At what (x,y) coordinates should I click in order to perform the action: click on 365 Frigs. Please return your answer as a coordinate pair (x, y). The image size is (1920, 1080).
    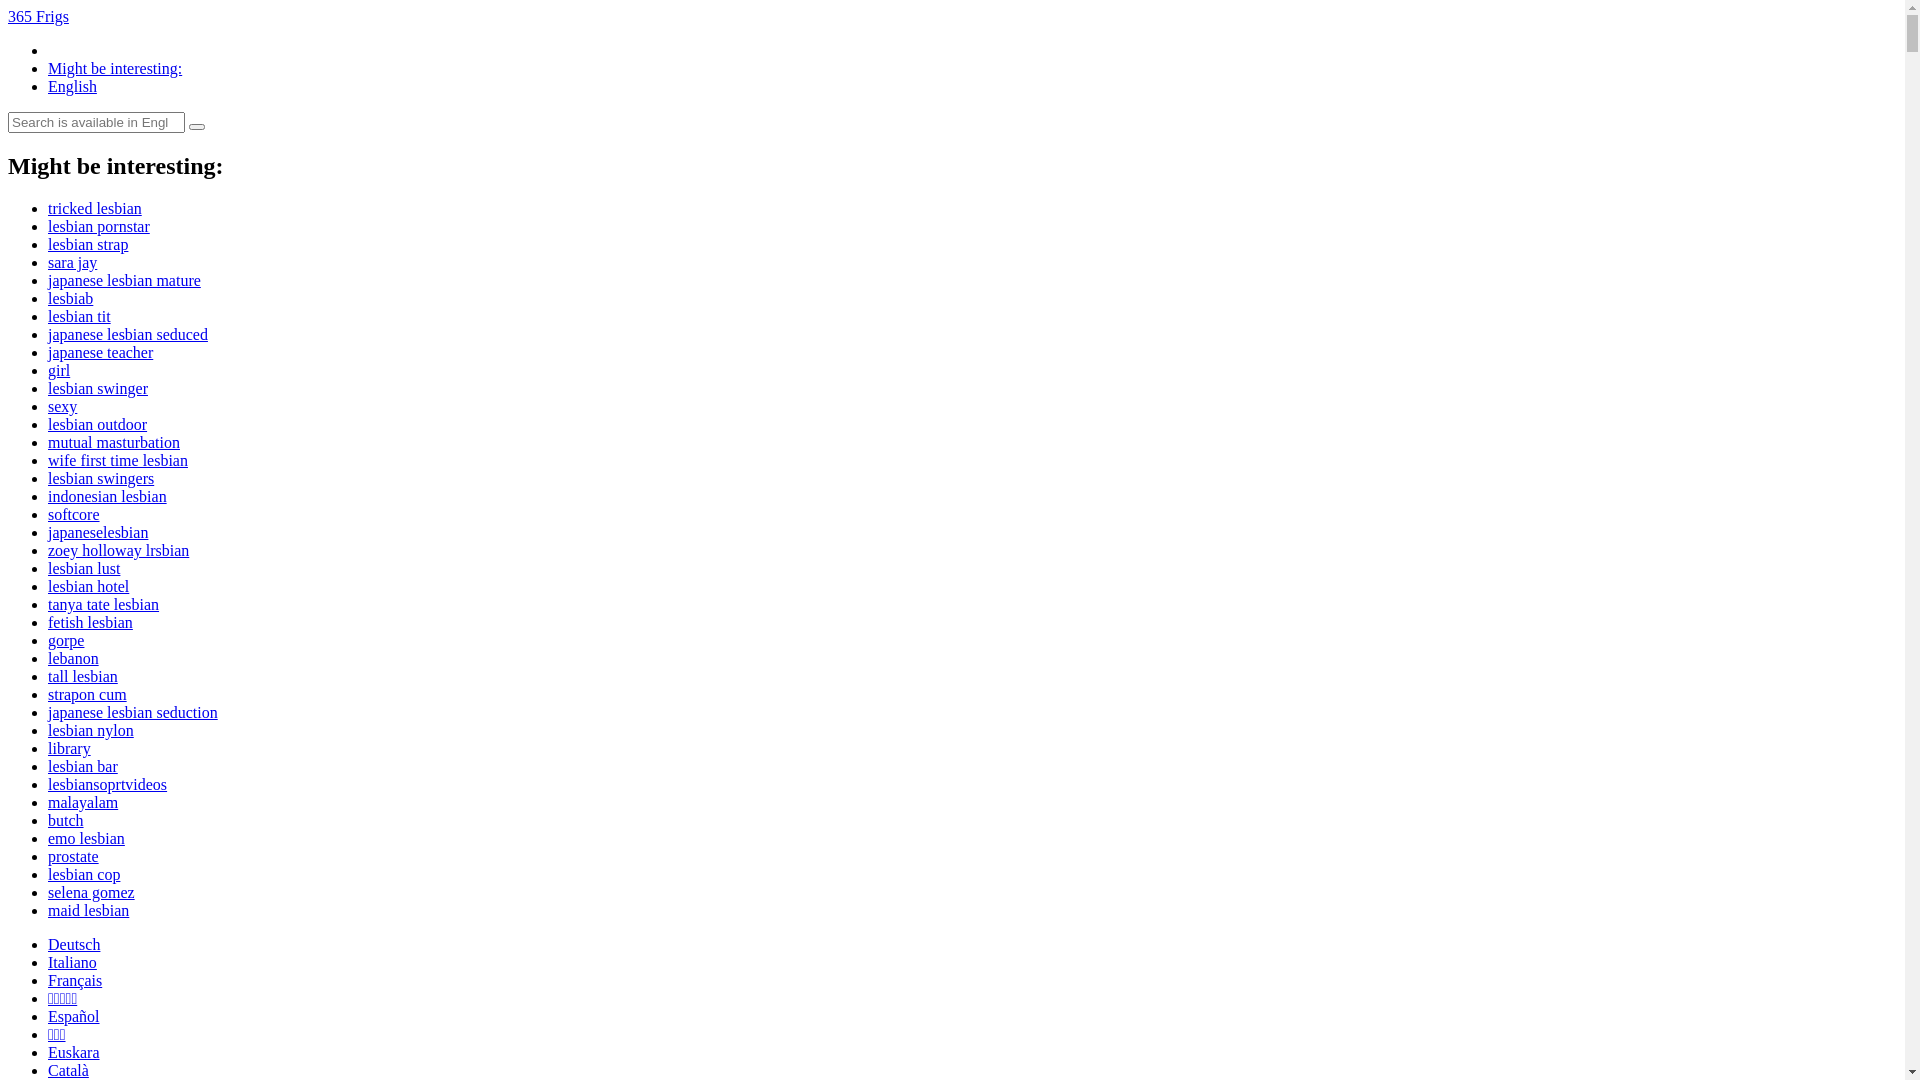
    Looking at the image, I should click on (38, 16).